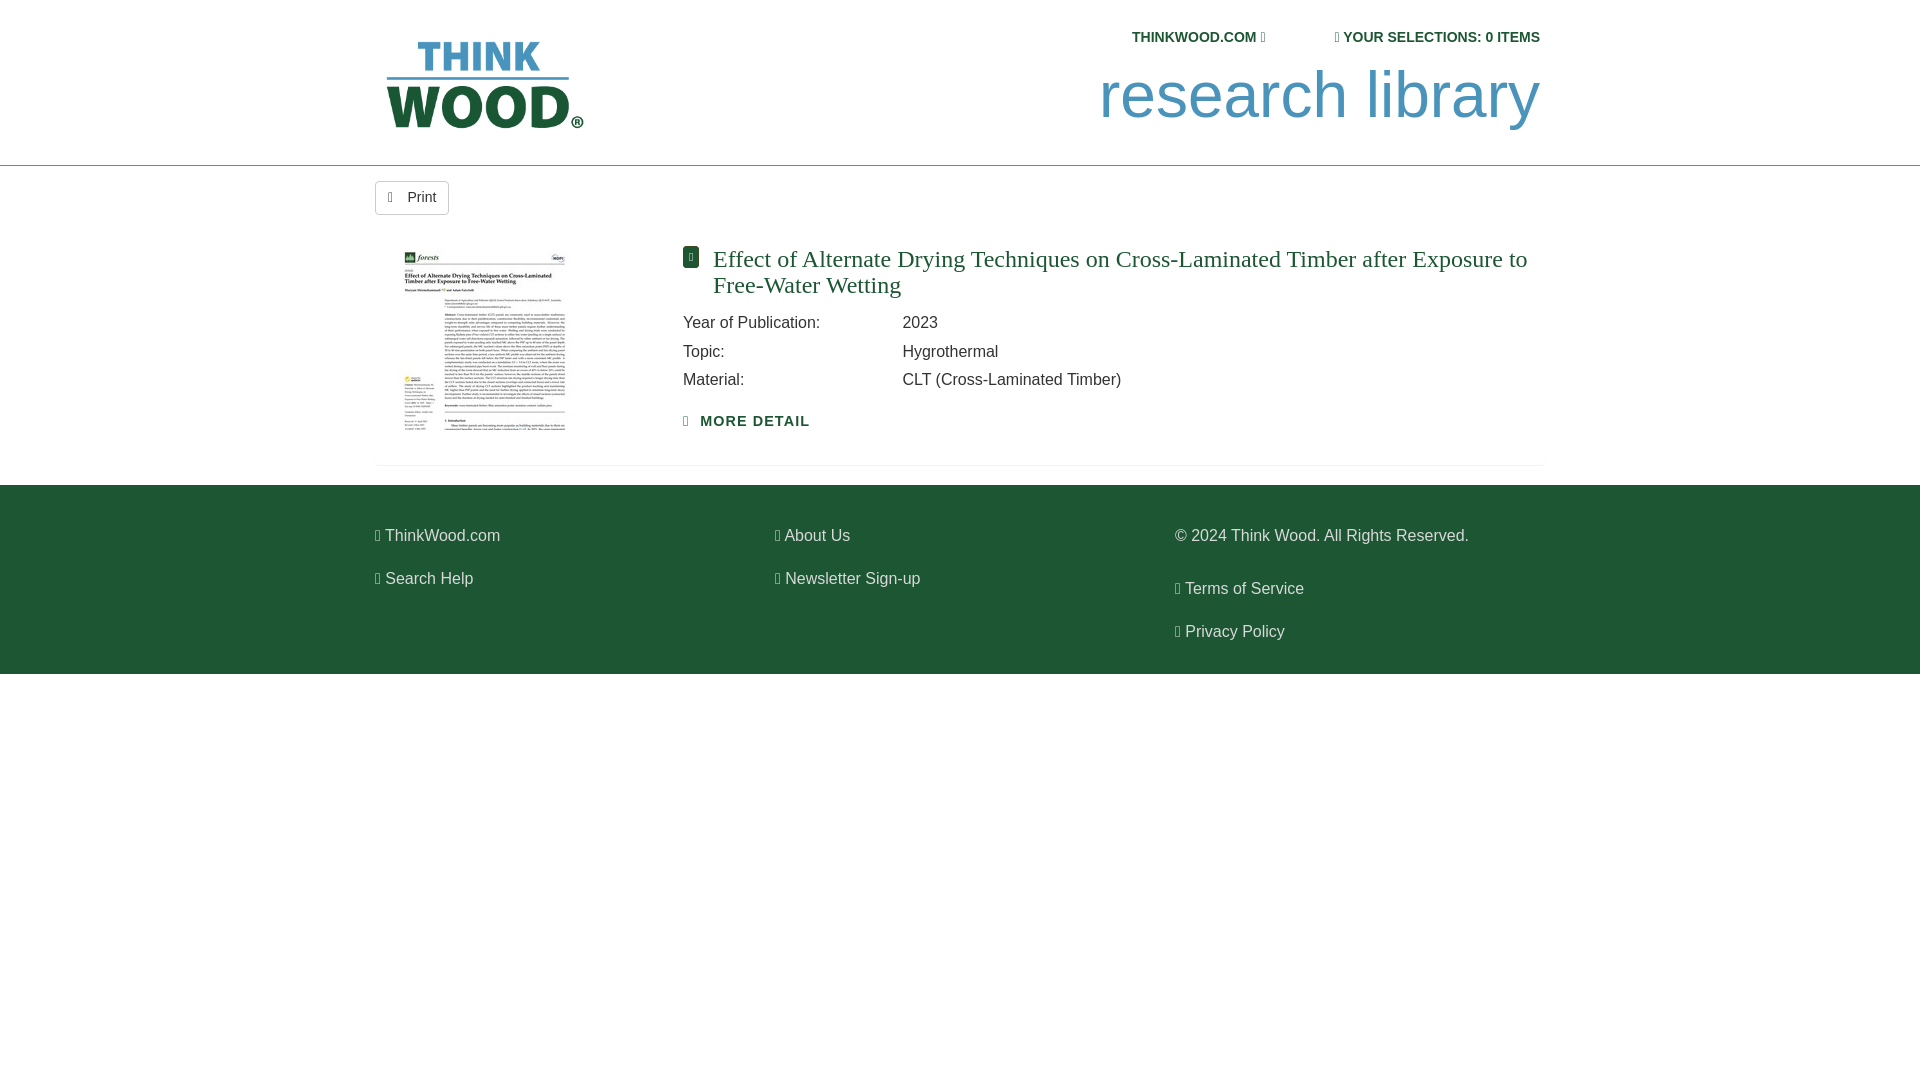 The width and height of the screenshot is (1920, 1080). Describe the element at coordinates (1239, 588) in the screenshot. I see ` Terms of Service` at that location.